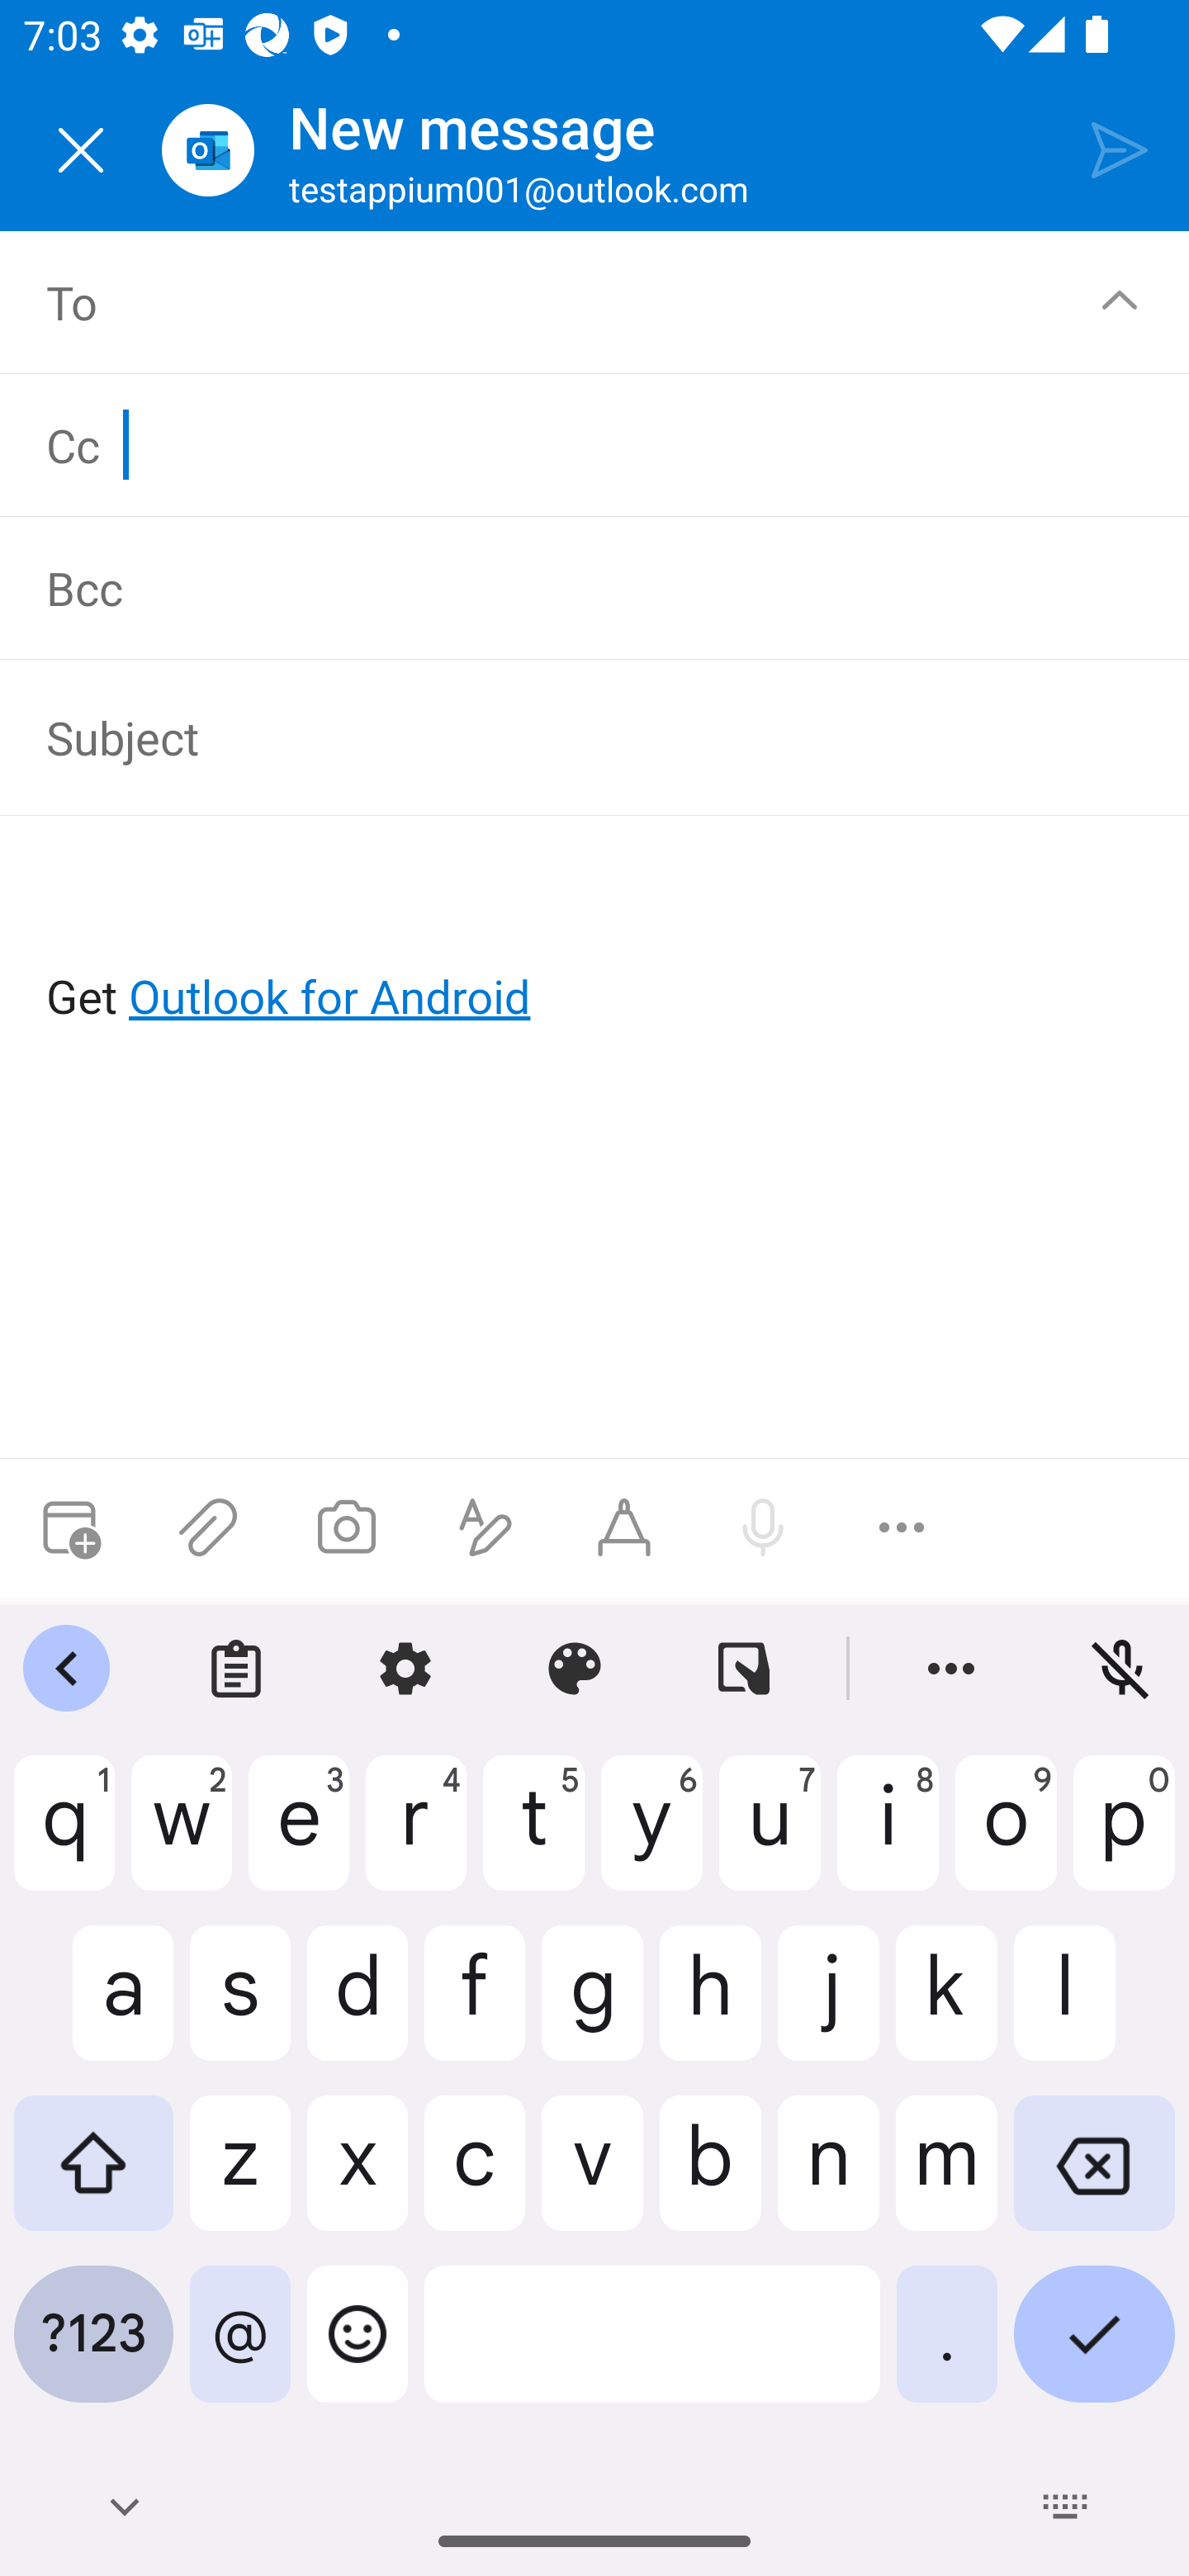 Image resolution: width=1189 pixels, height=2576 pixels. What do you see at coordinates (486, 1527) in the screenshot?
I see `Show formatting options` at bounding box center [486, 1527].